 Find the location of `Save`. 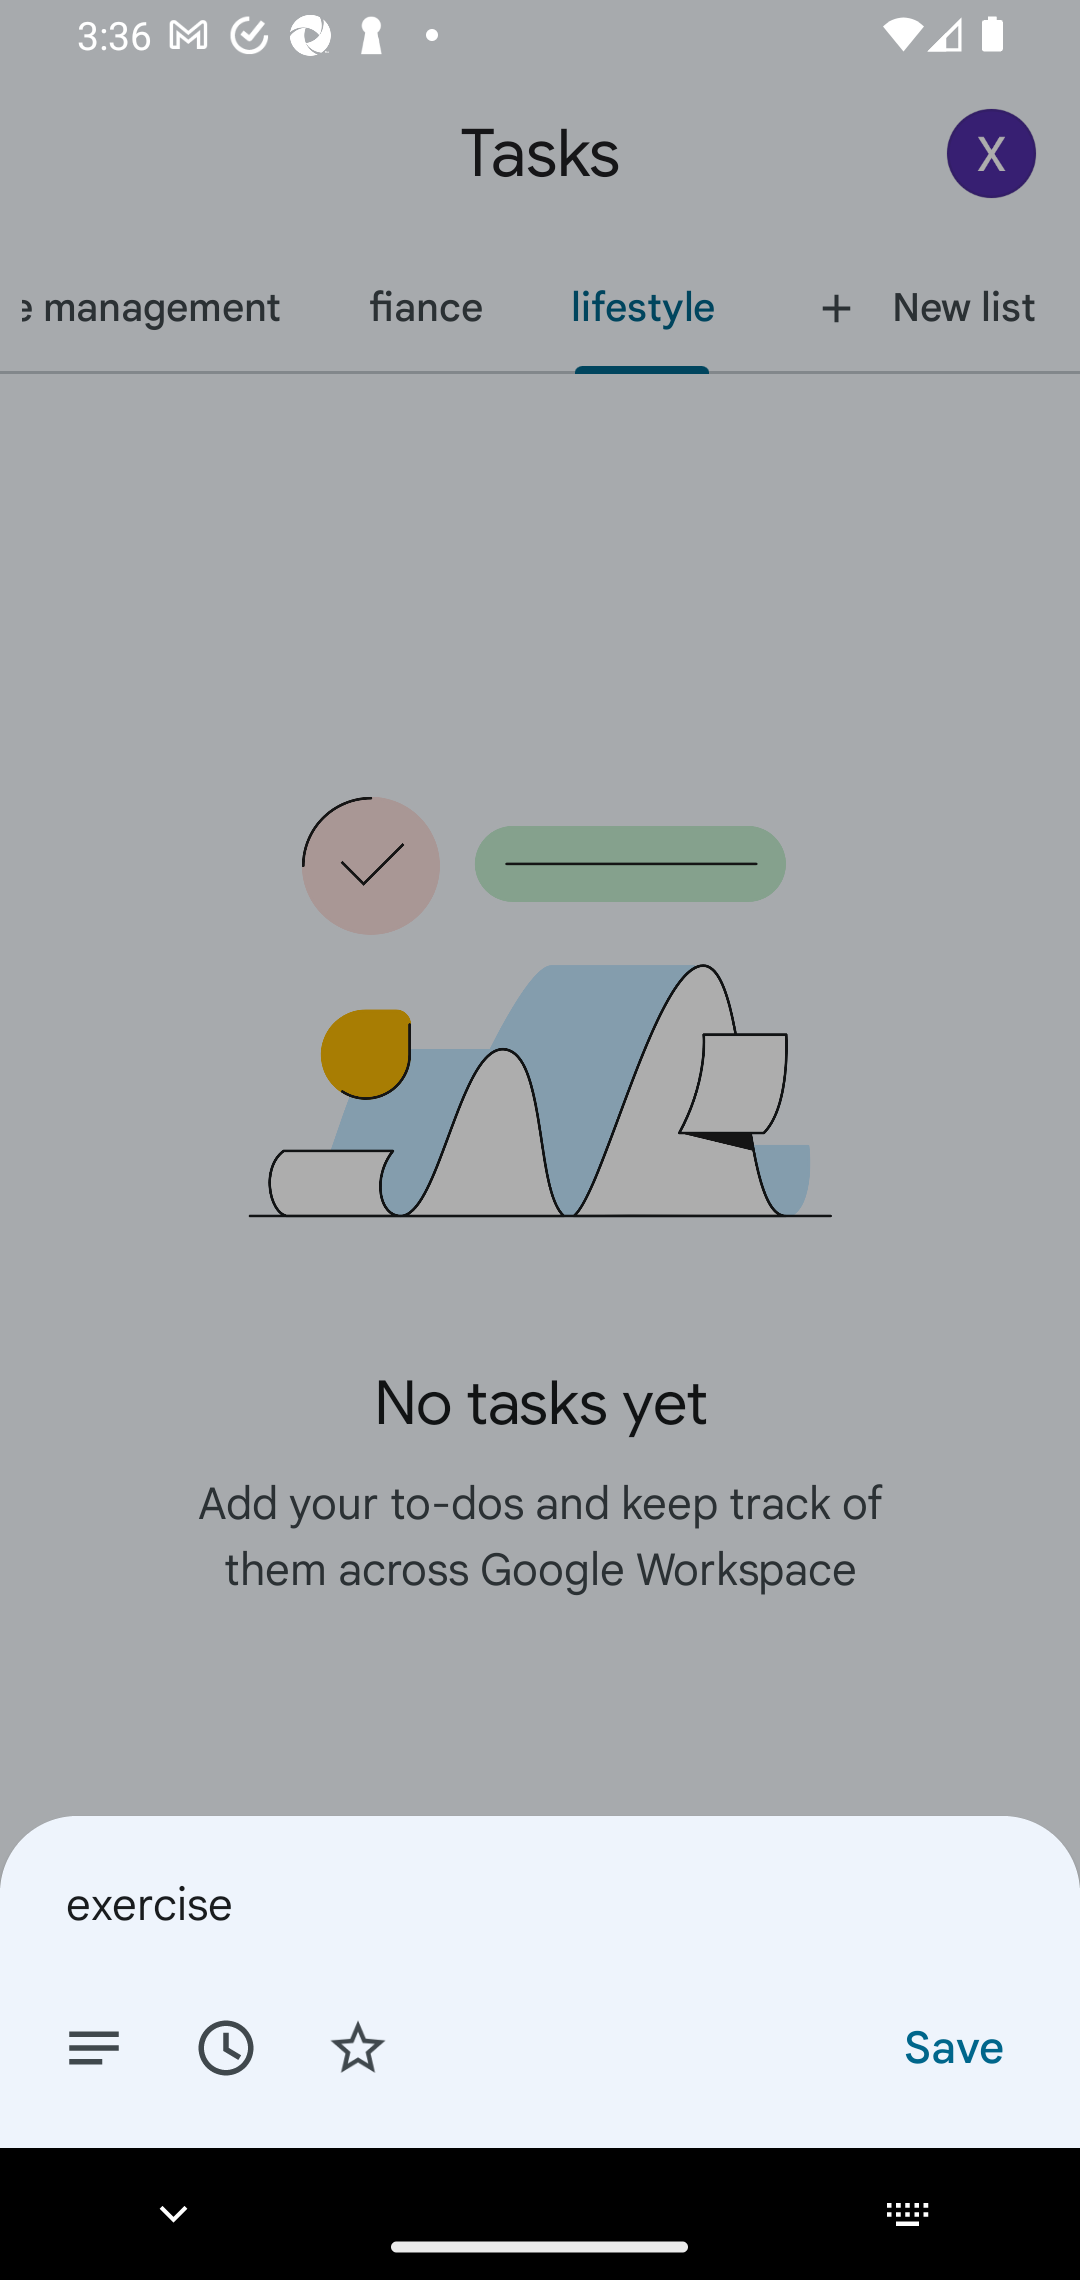

Save is located at coordinates (952, 2046).